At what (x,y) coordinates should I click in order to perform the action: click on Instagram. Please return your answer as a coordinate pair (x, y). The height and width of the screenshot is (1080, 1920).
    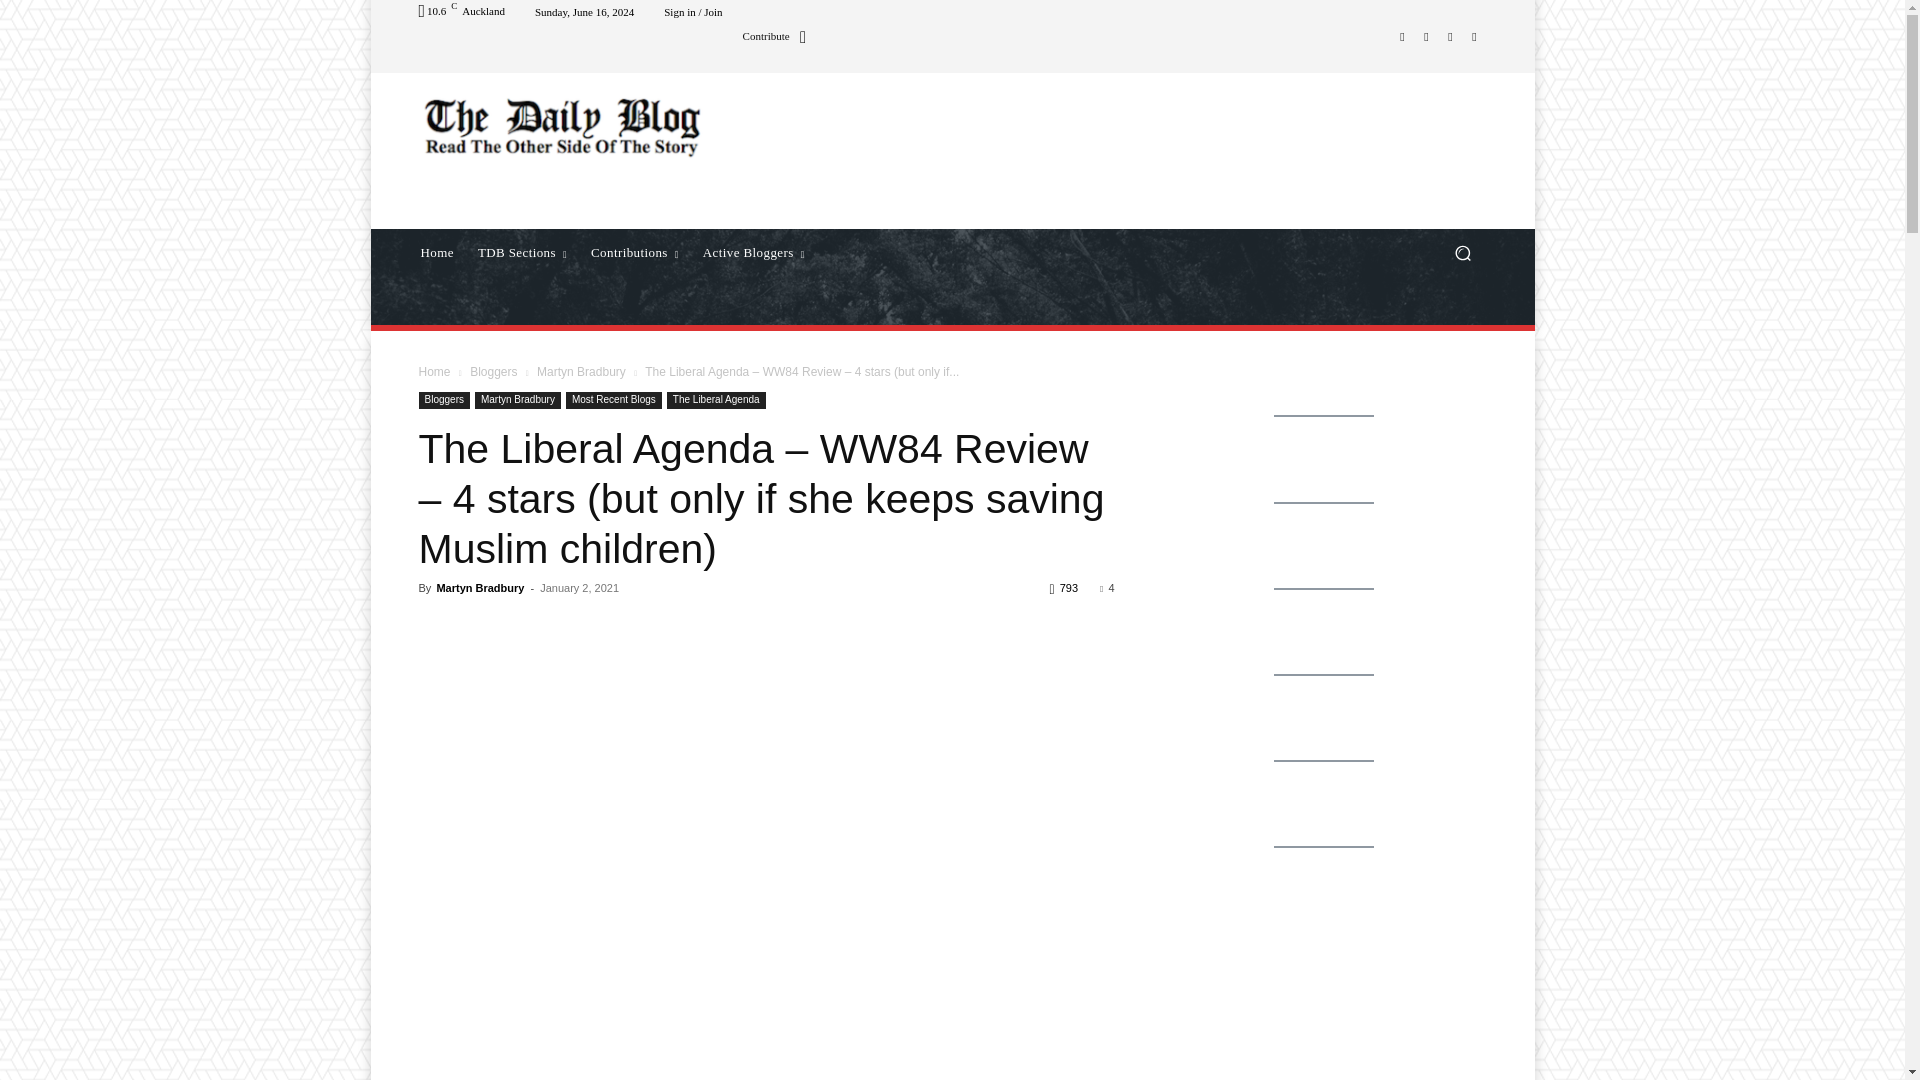
    Looking at the image, I should click on (1426, 35).